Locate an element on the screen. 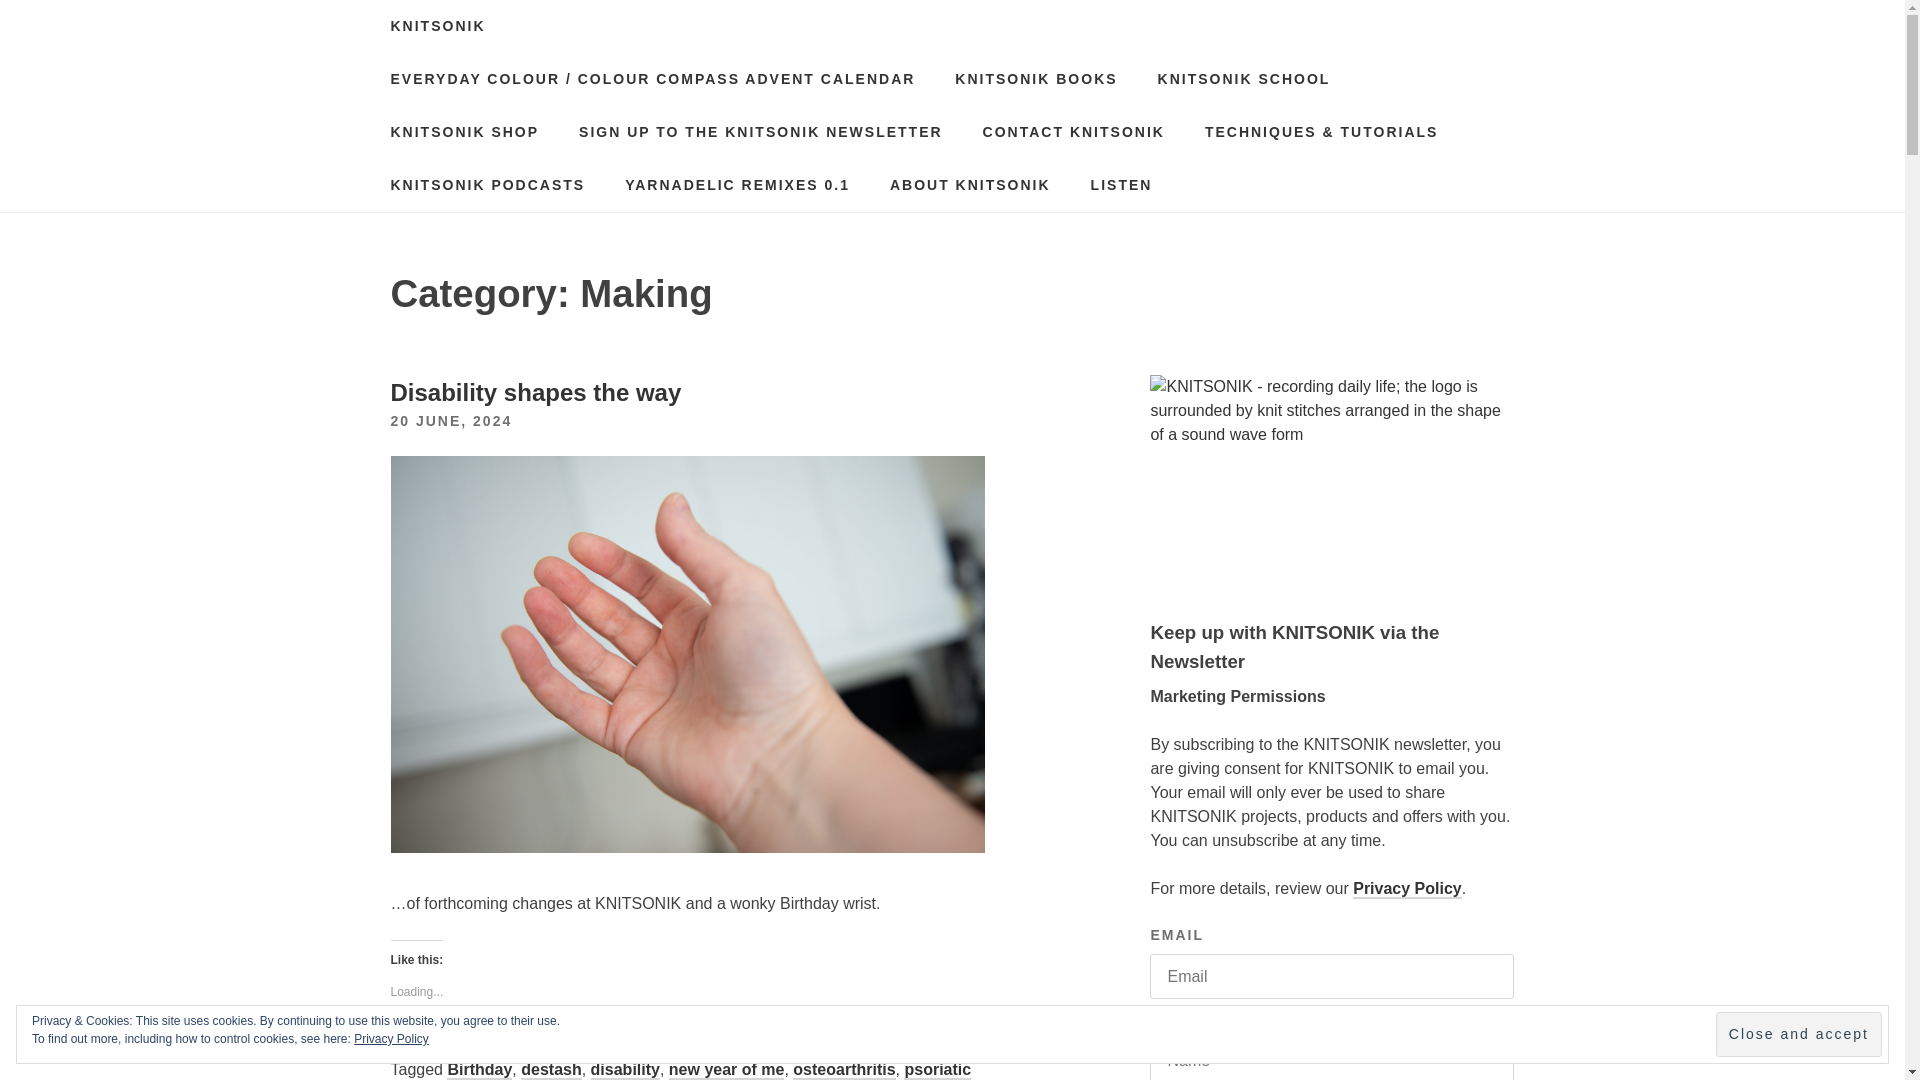 The width and height of the screenshot is (1920, 1080). KNITSONIK is located at coordinates (437, 26).